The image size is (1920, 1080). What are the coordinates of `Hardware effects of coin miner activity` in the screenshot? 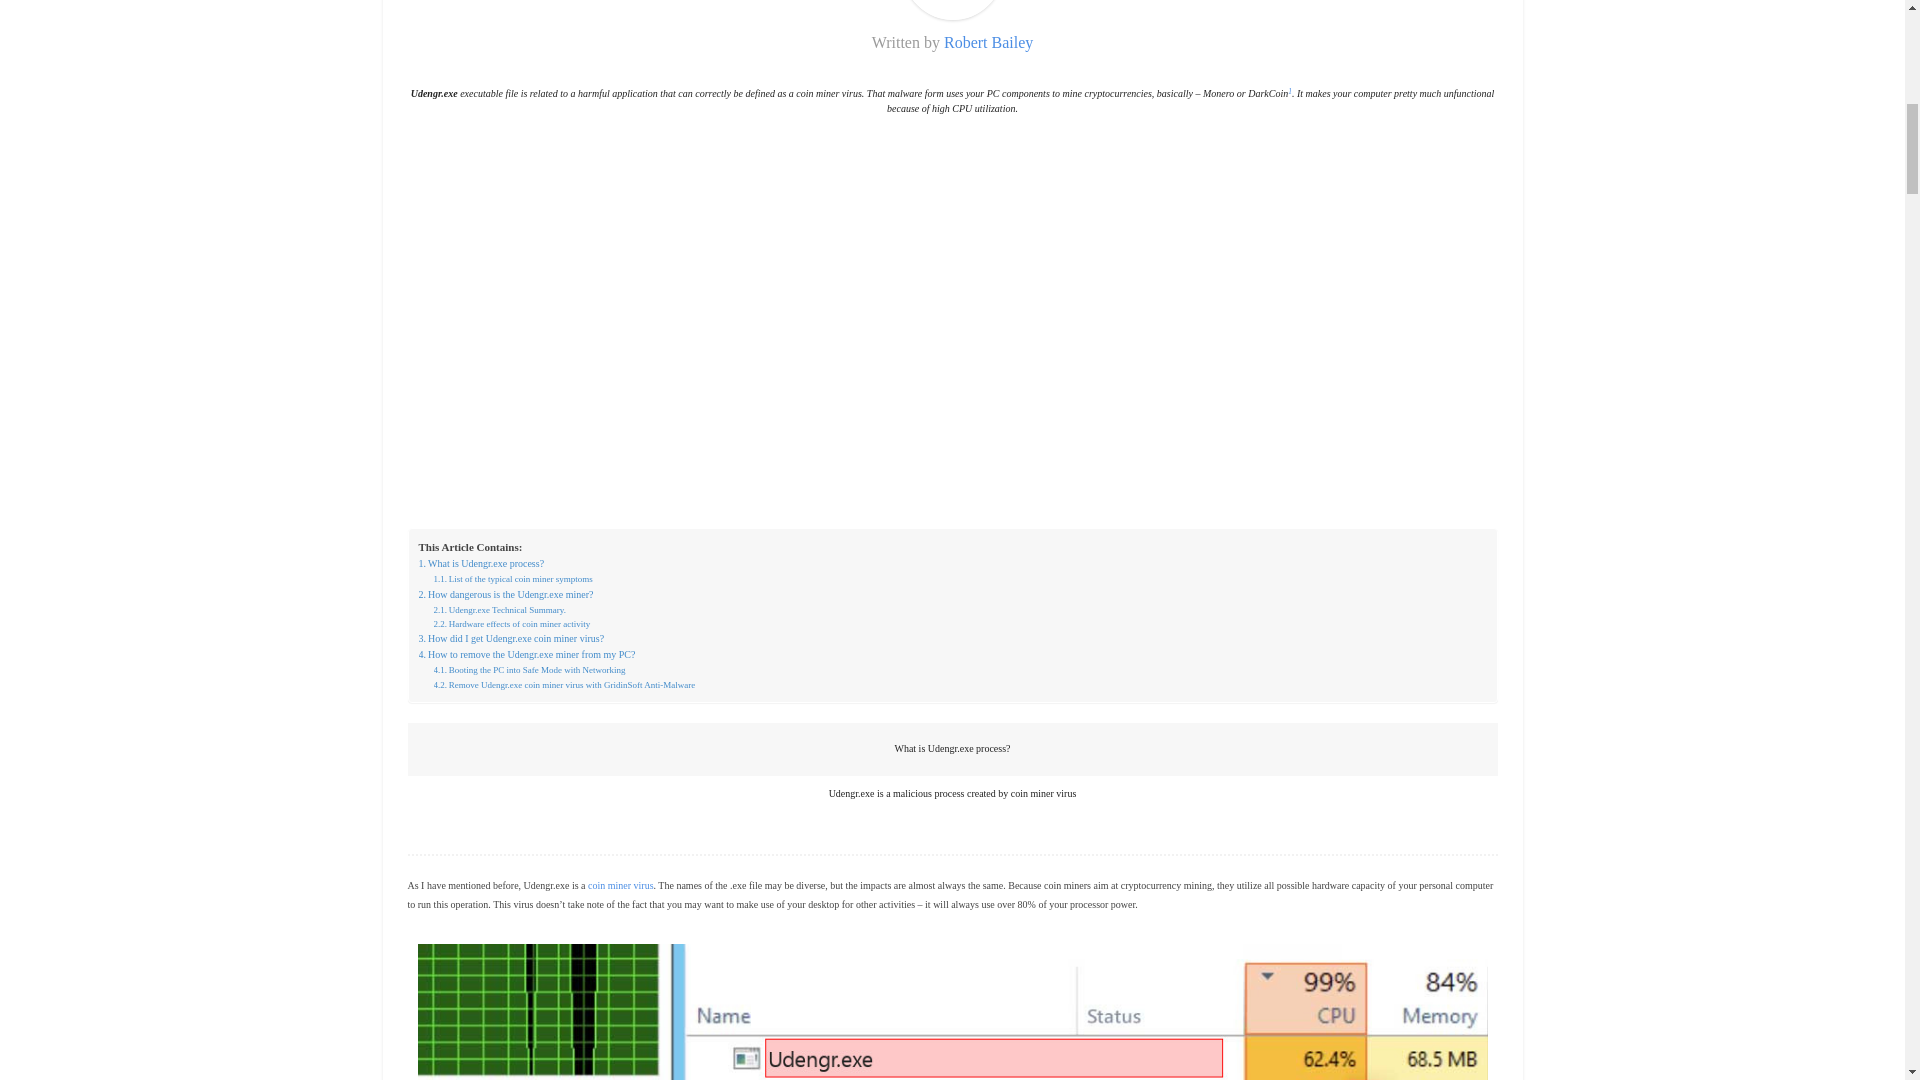 It's located at (512, 623).